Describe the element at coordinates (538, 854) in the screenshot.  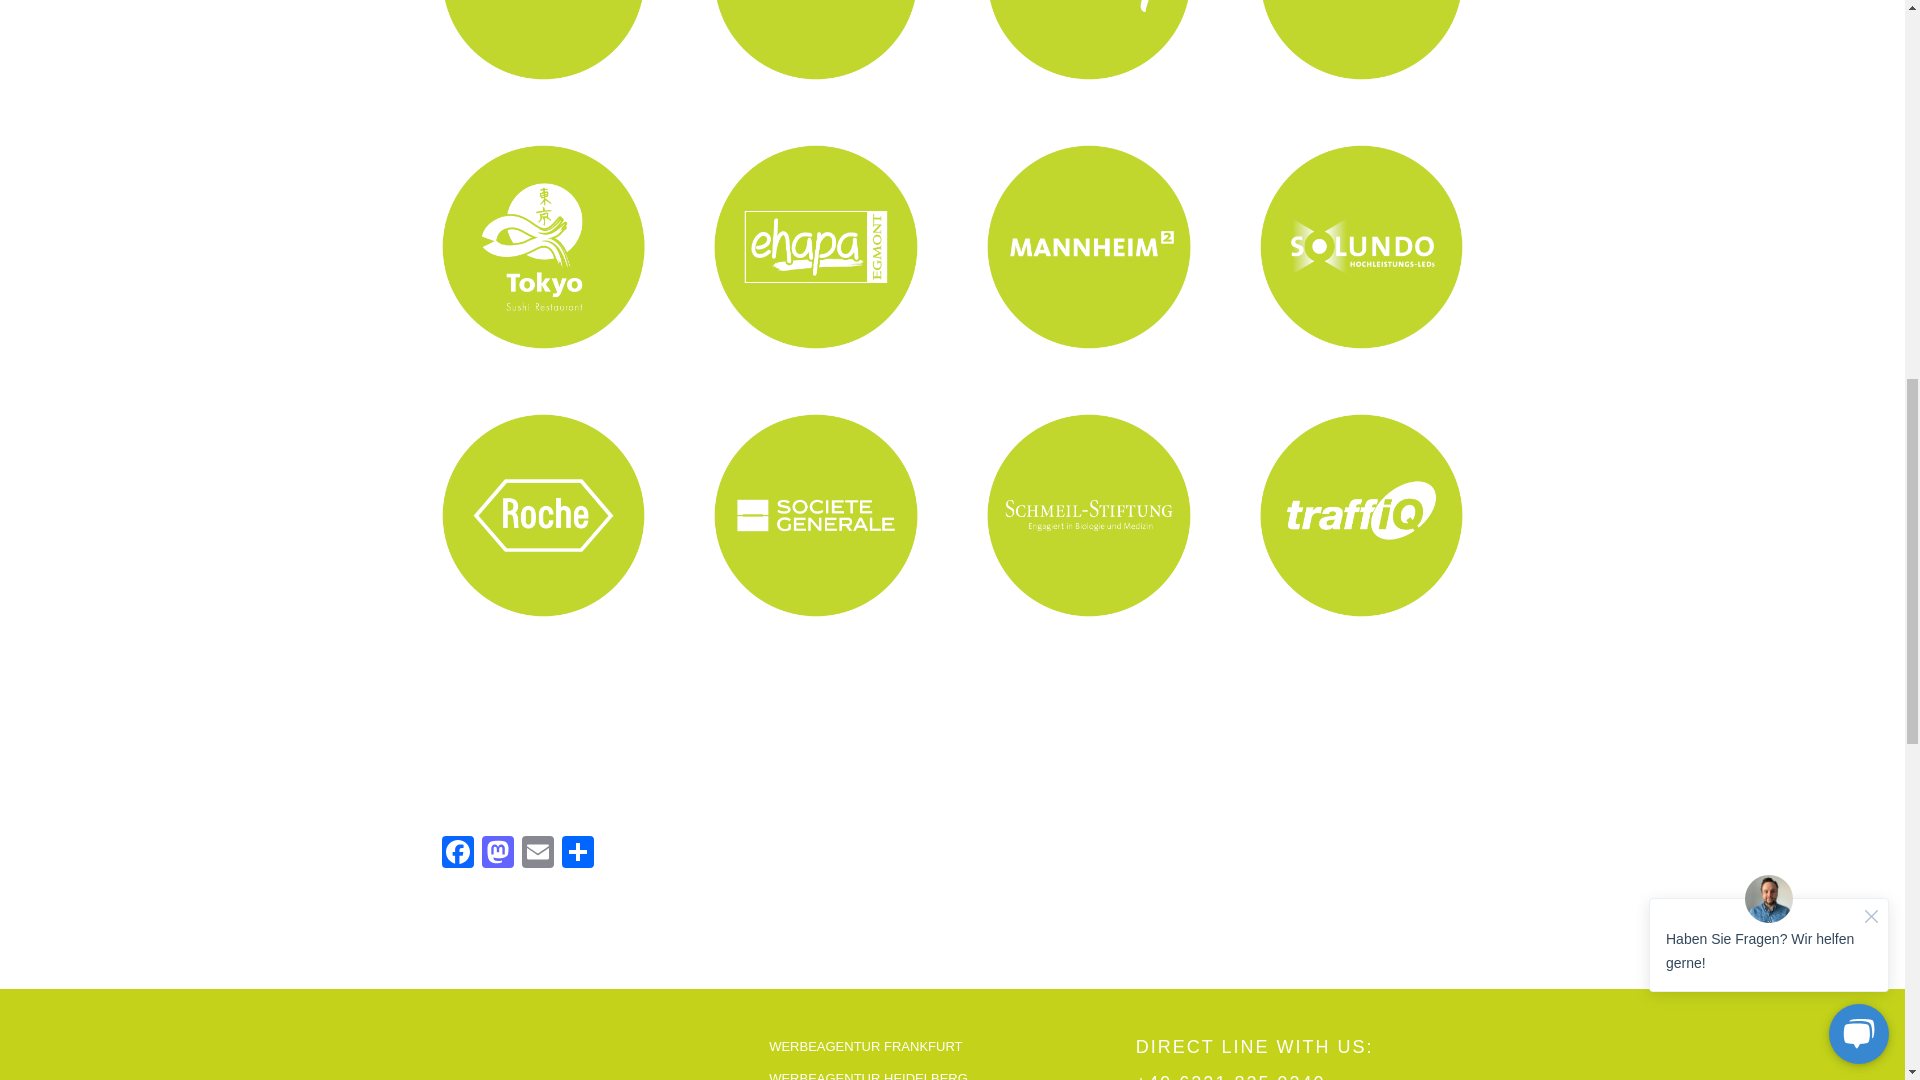
I see `Email` at that location.